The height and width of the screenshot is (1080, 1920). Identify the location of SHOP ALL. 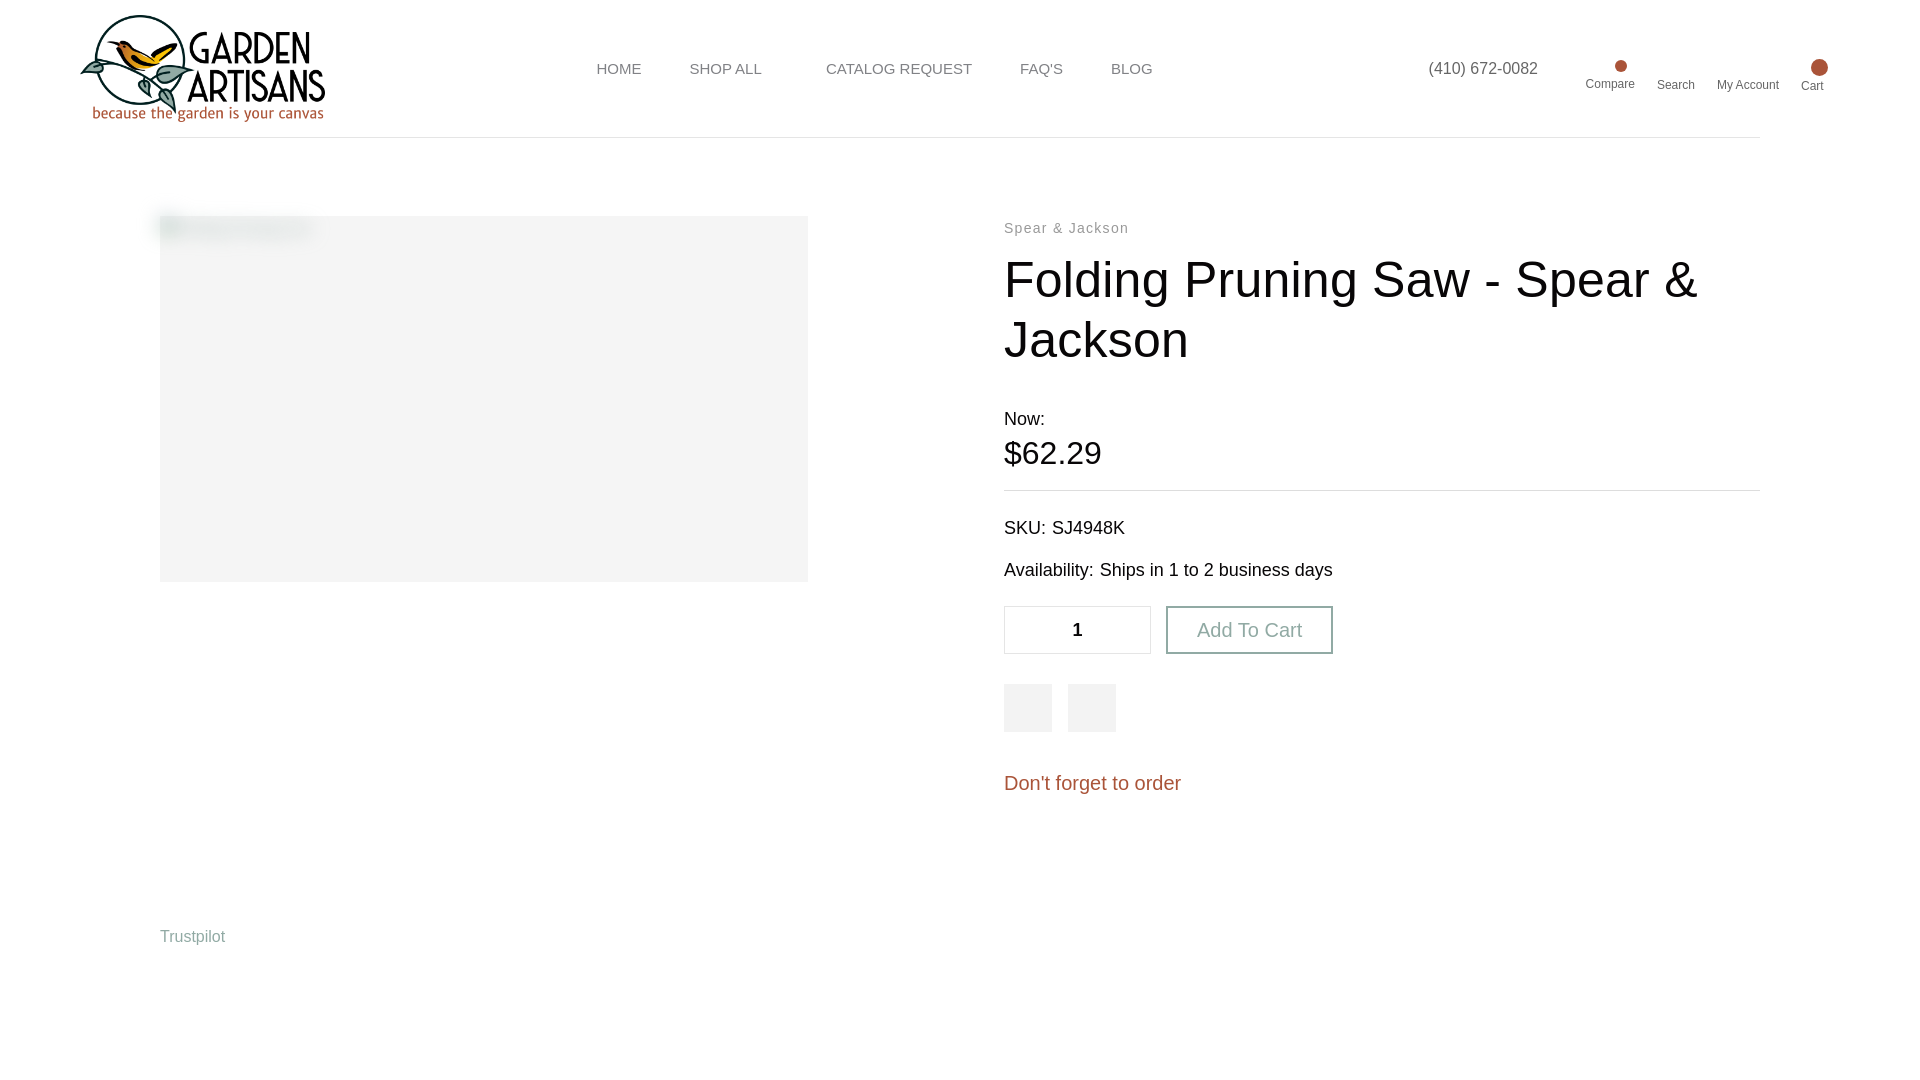
(733, 68).